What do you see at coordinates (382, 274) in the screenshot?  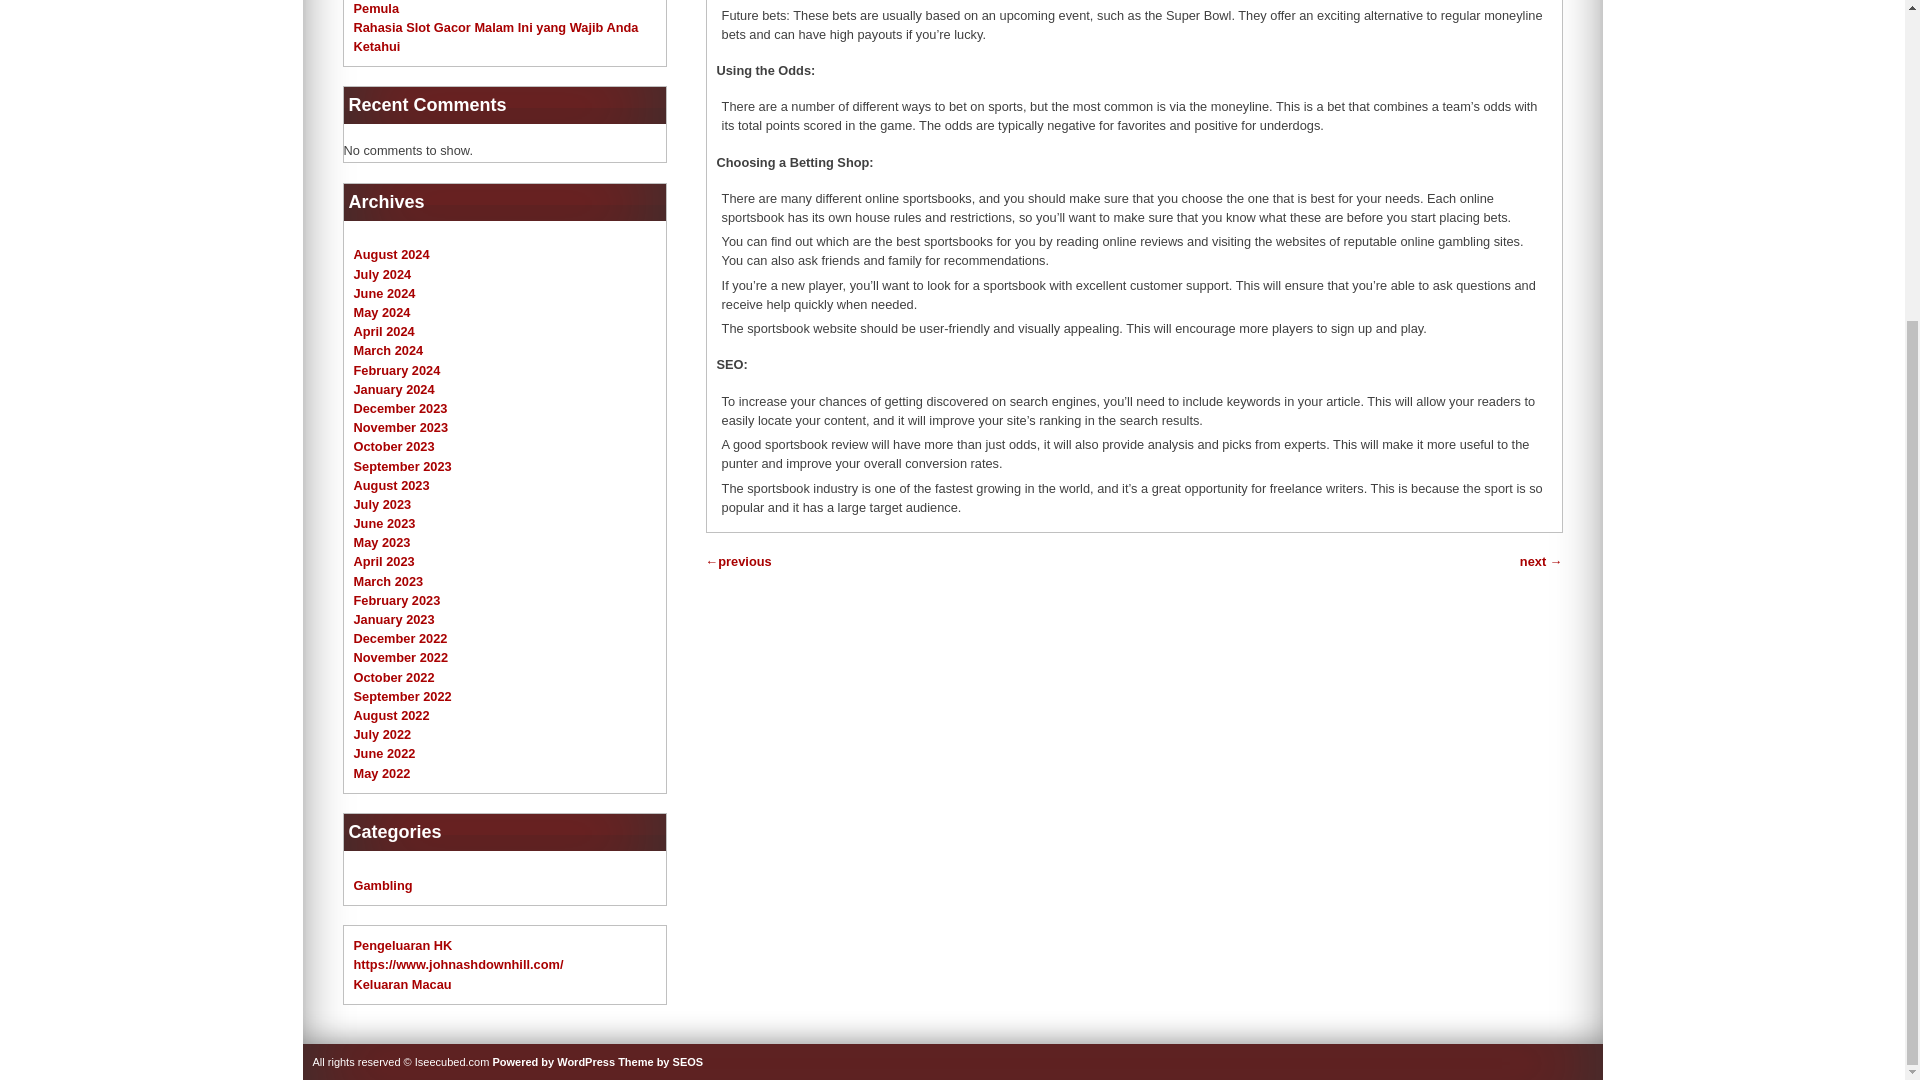 I see `July 2024` at bounding box center [382, 274].